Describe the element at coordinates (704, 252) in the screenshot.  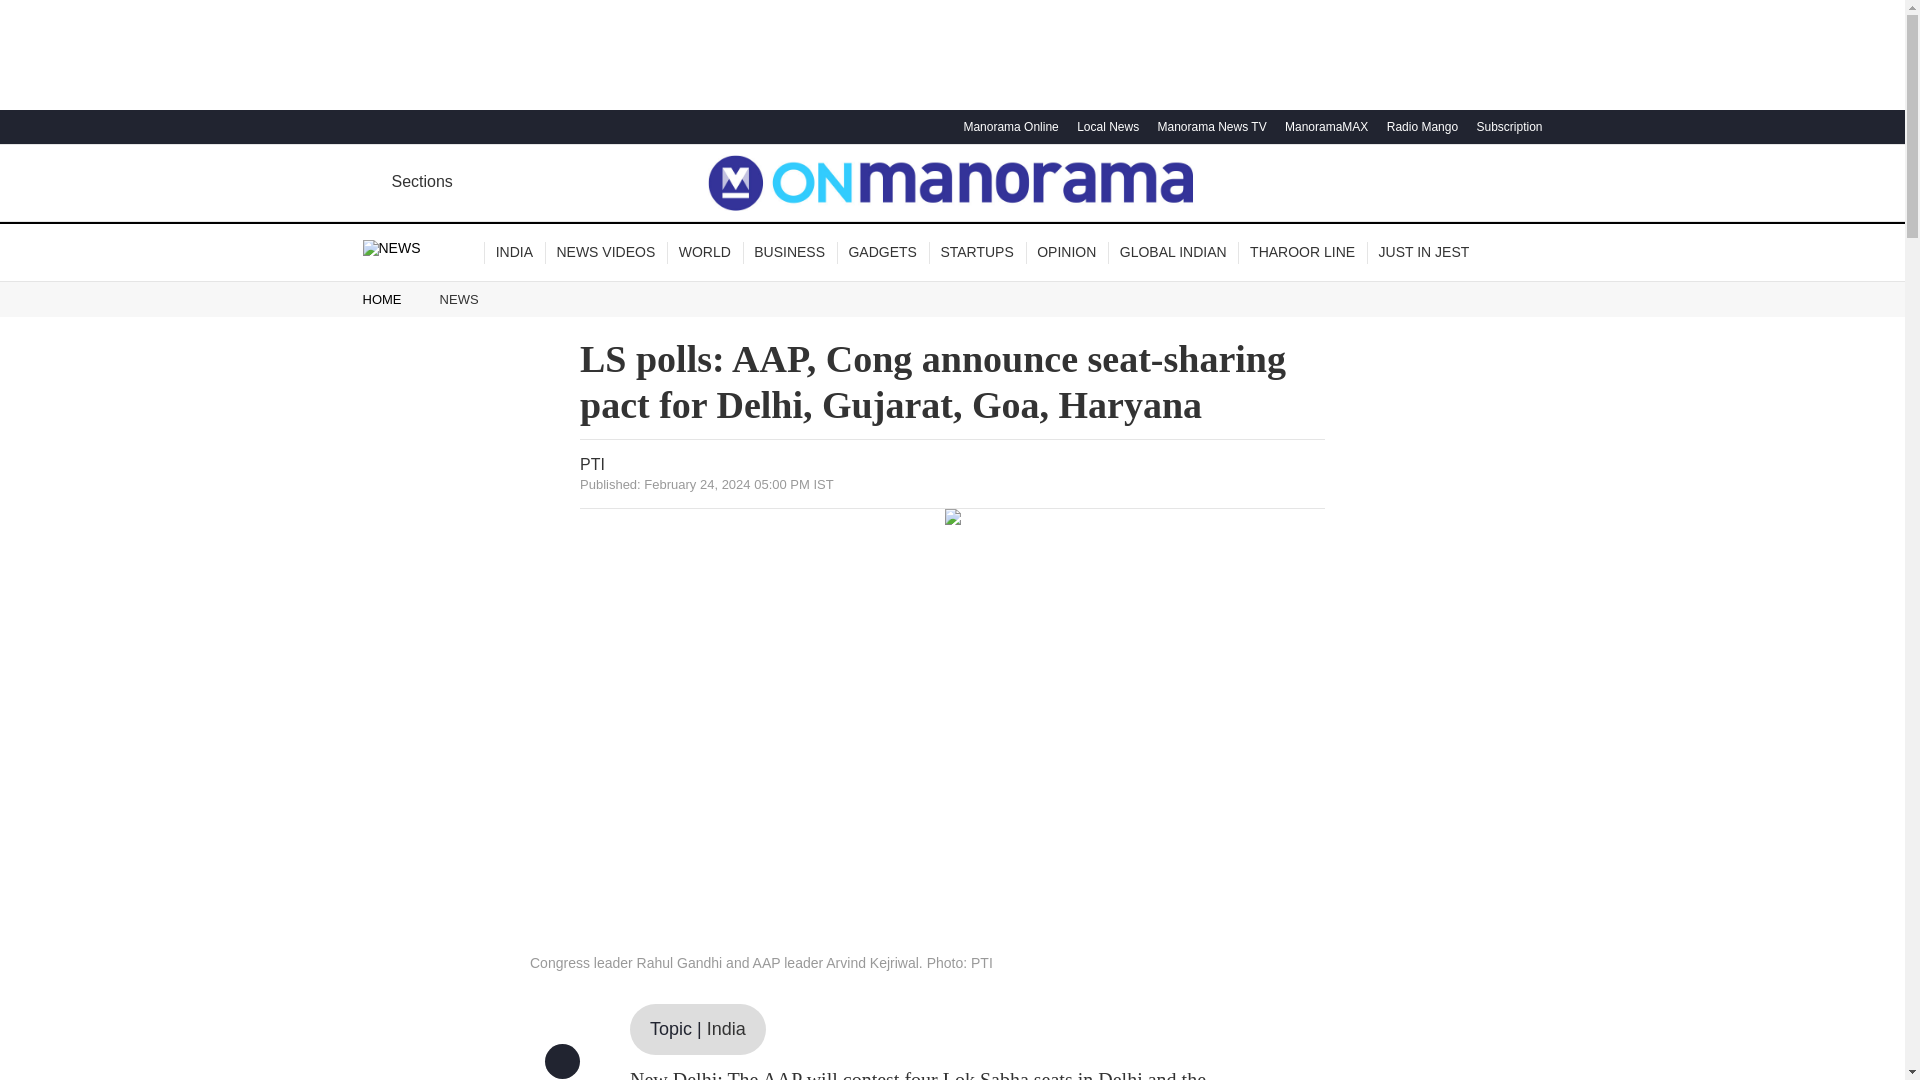
I see `WORLD` at that location.